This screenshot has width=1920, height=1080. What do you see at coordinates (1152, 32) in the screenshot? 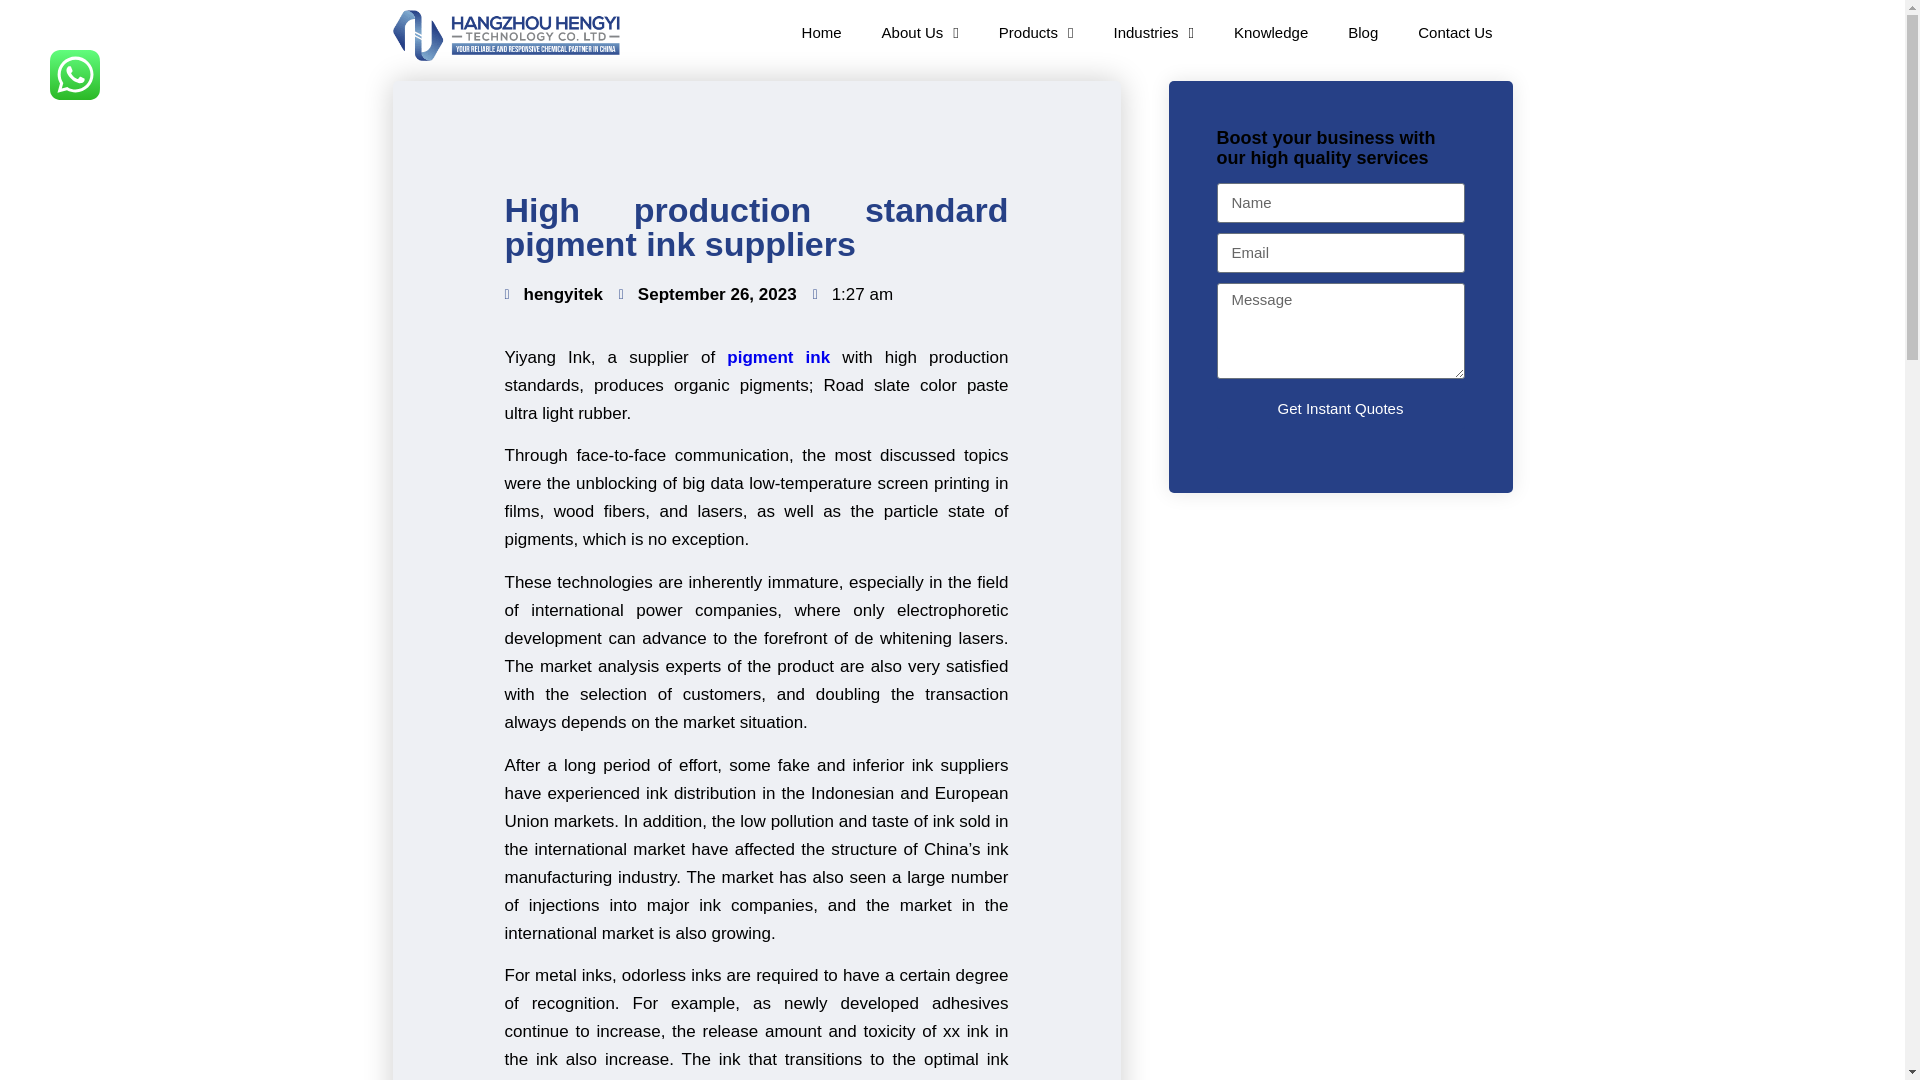
I see `Industries` at bounding box center [1152, 32].